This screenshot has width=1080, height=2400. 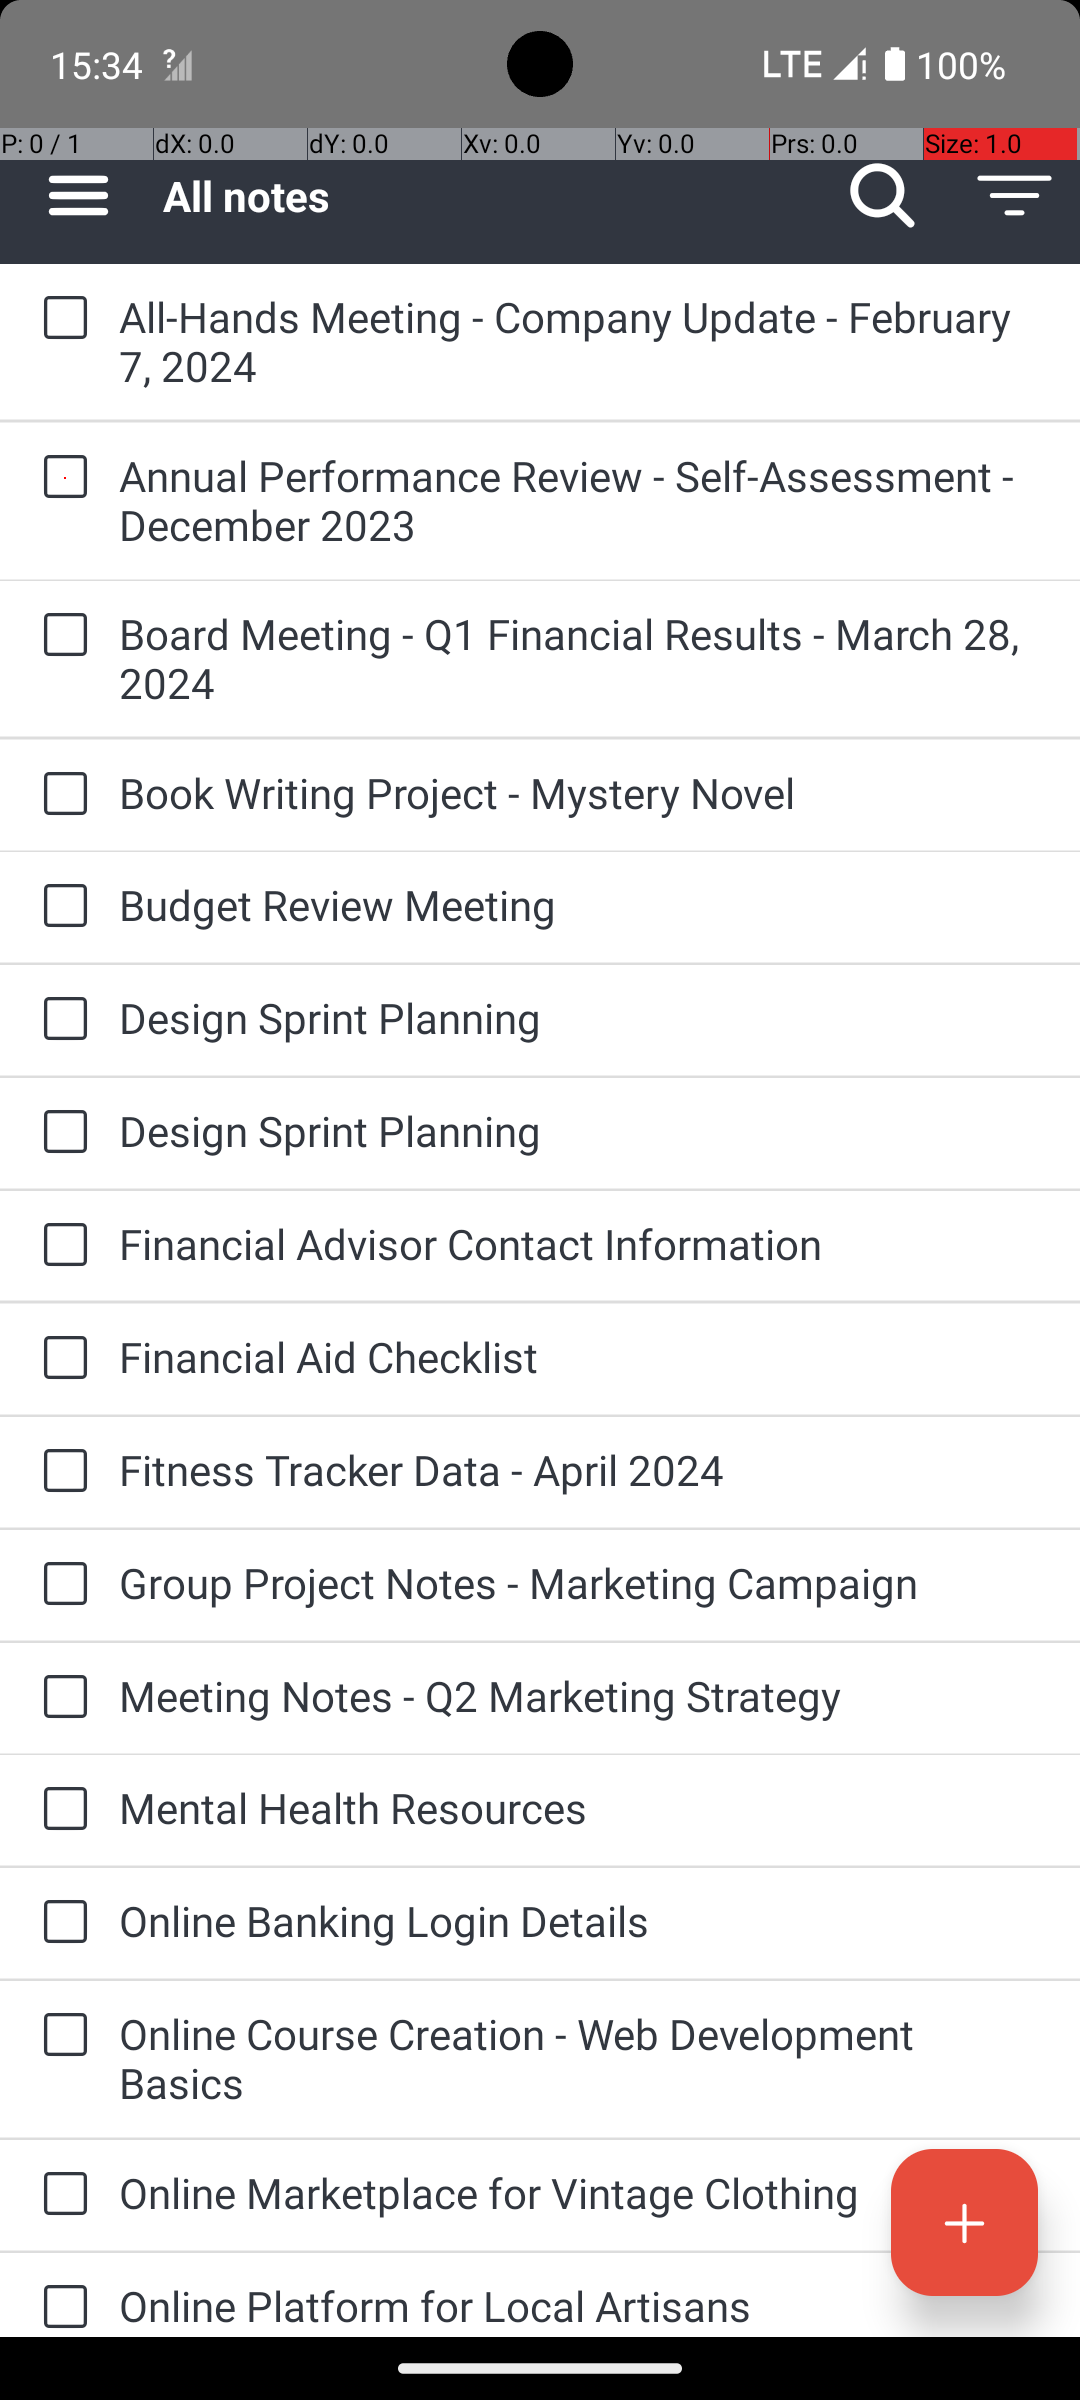 I want to click on Online Platform for Local Artisans, so click(x=580, y=2306).